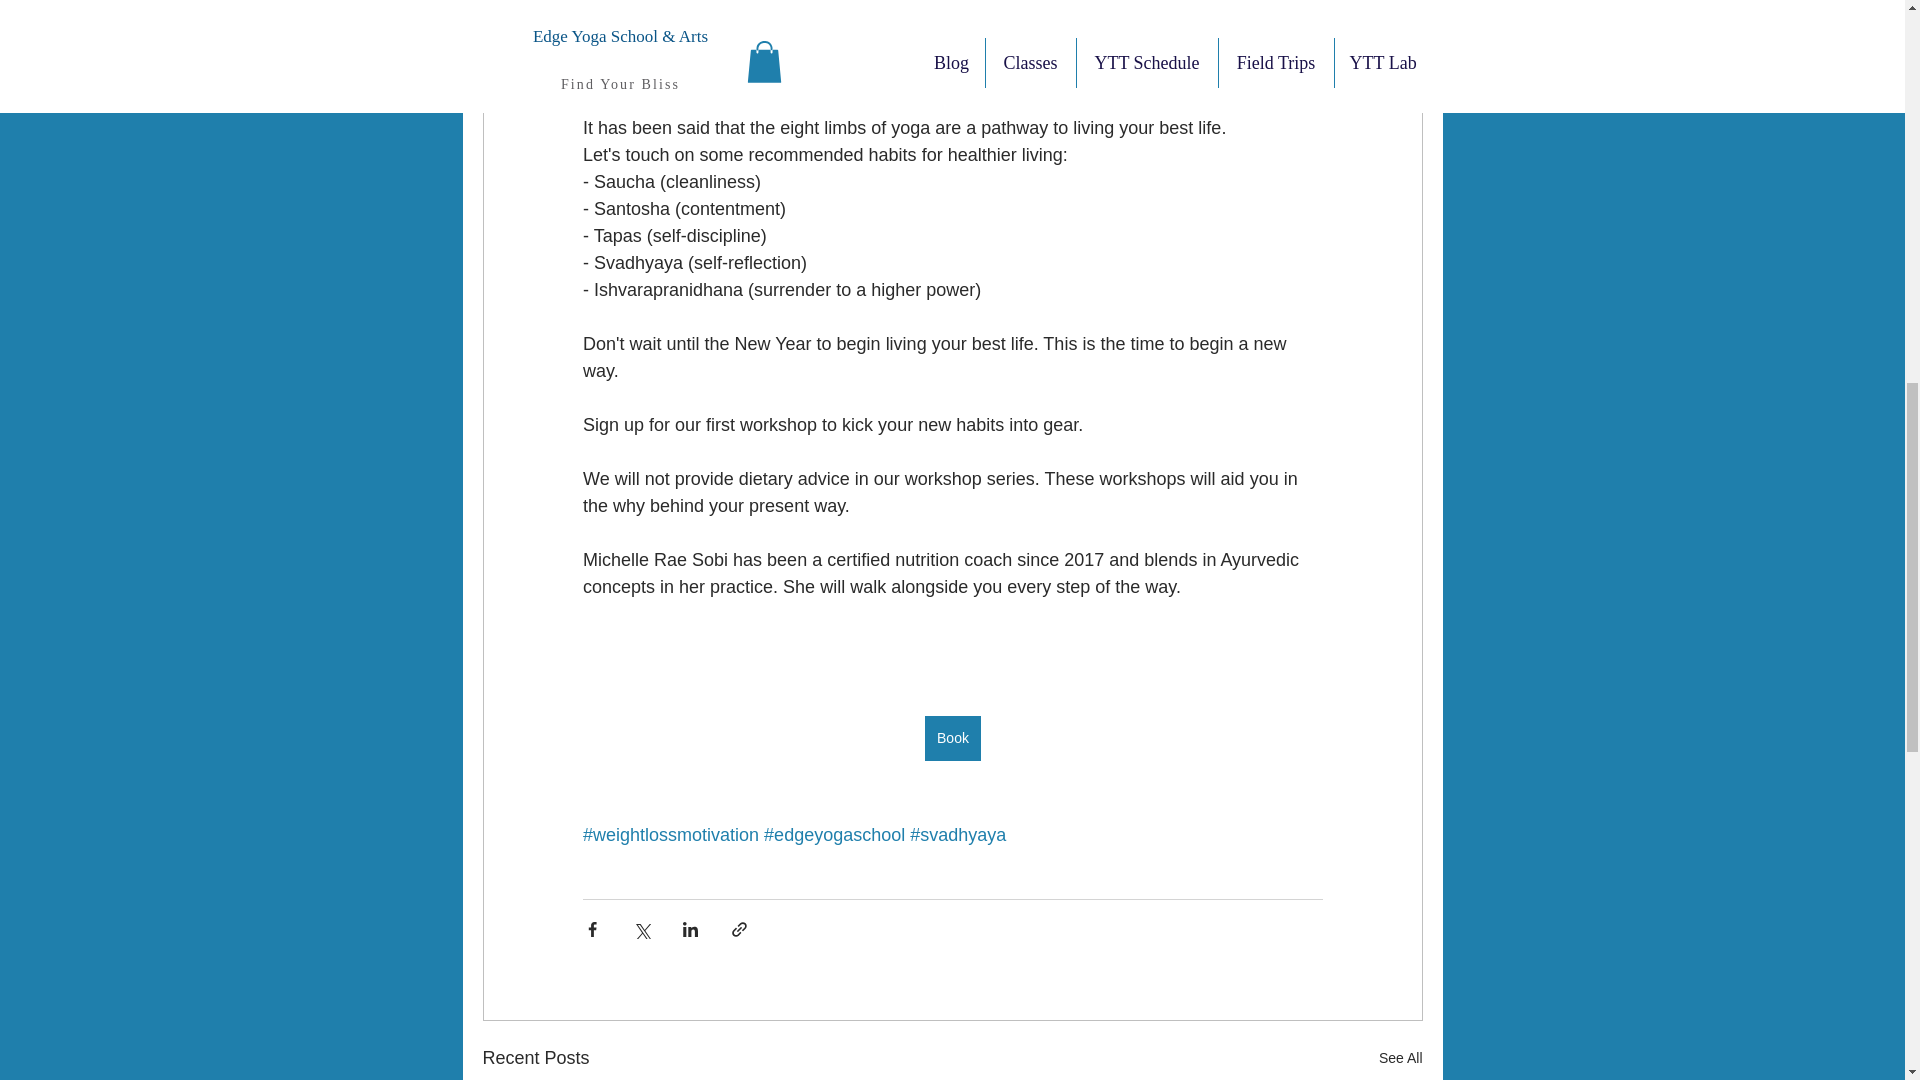 This screenshot has height=1080, width=1920. What do you see at coordinates (1400, 1058) in the screenshot?
I see `See All` at bounding box center [1400, 1058].